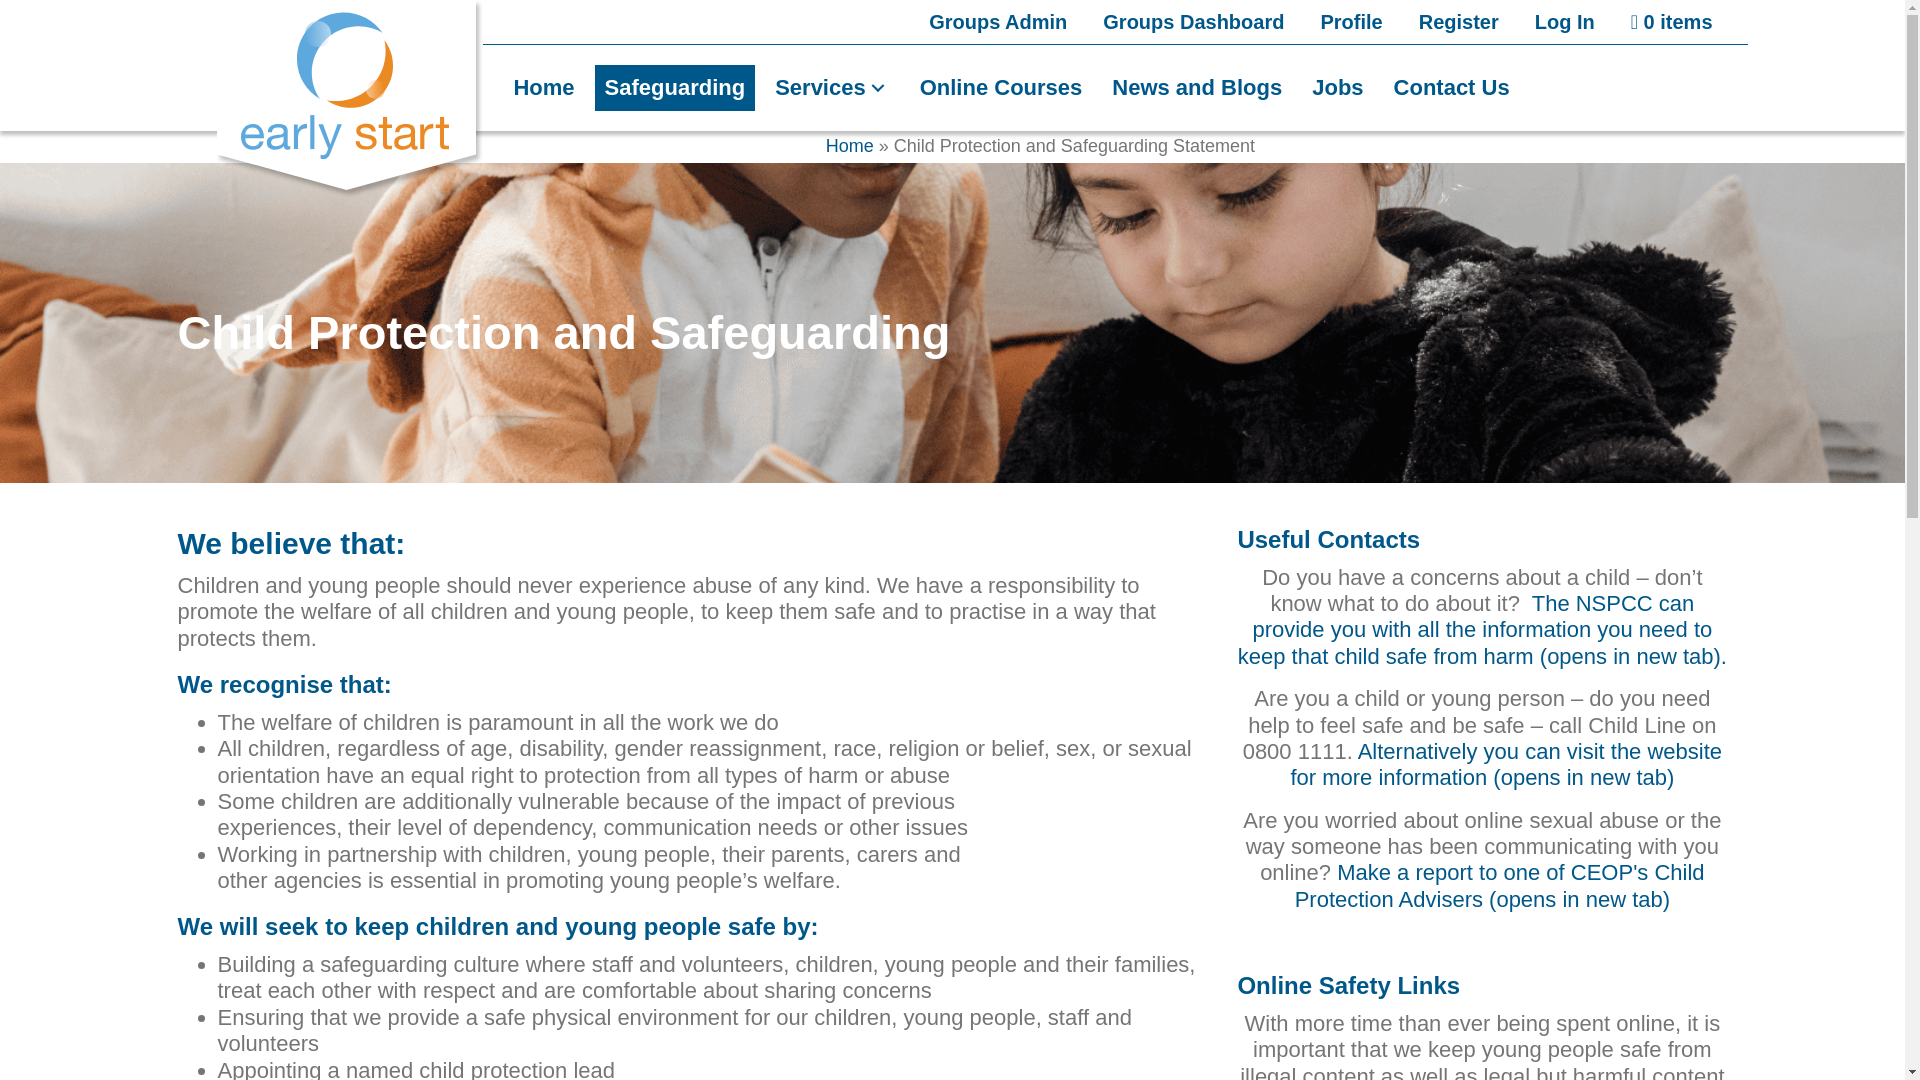 The height and width of the screenshot is (1080, 1920). I want to click on Register, so click(1458, 22).